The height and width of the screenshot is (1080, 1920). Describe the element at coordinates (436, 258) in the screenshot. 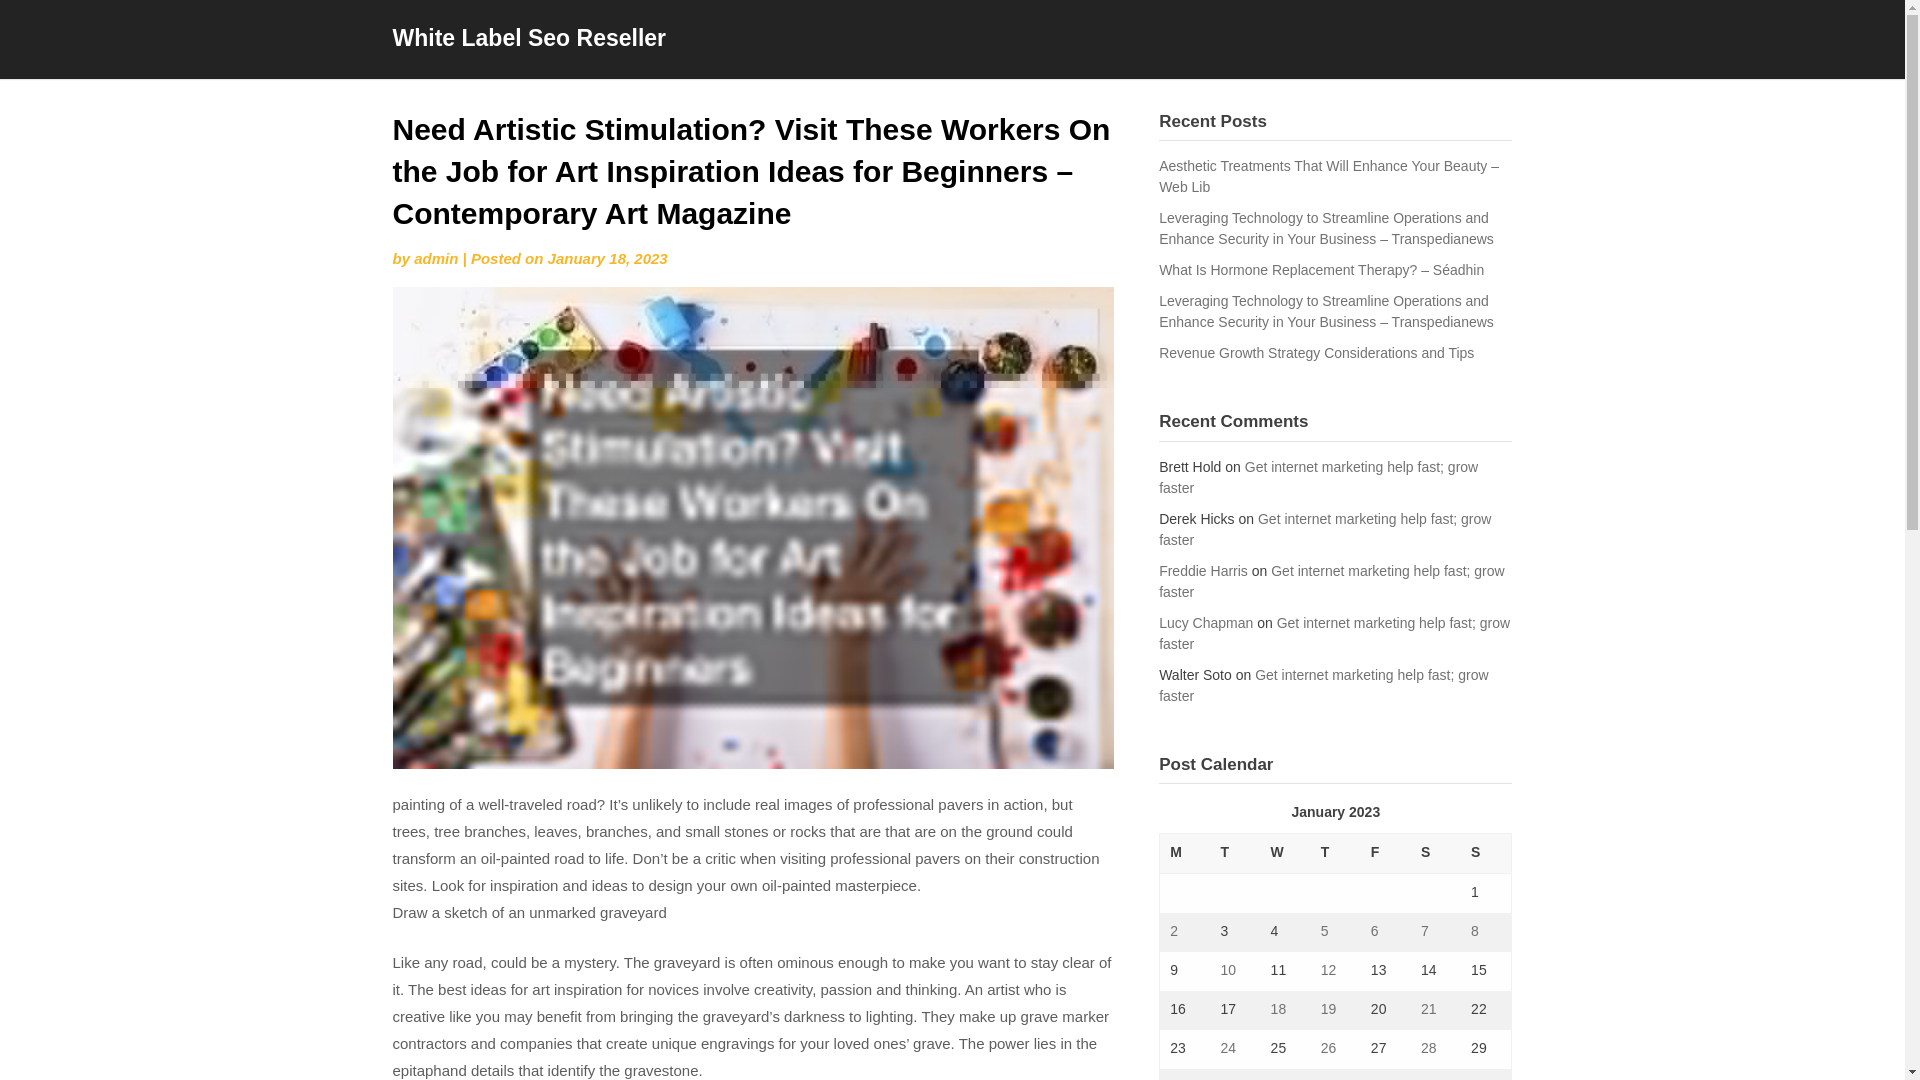

I see `admin` at that location.